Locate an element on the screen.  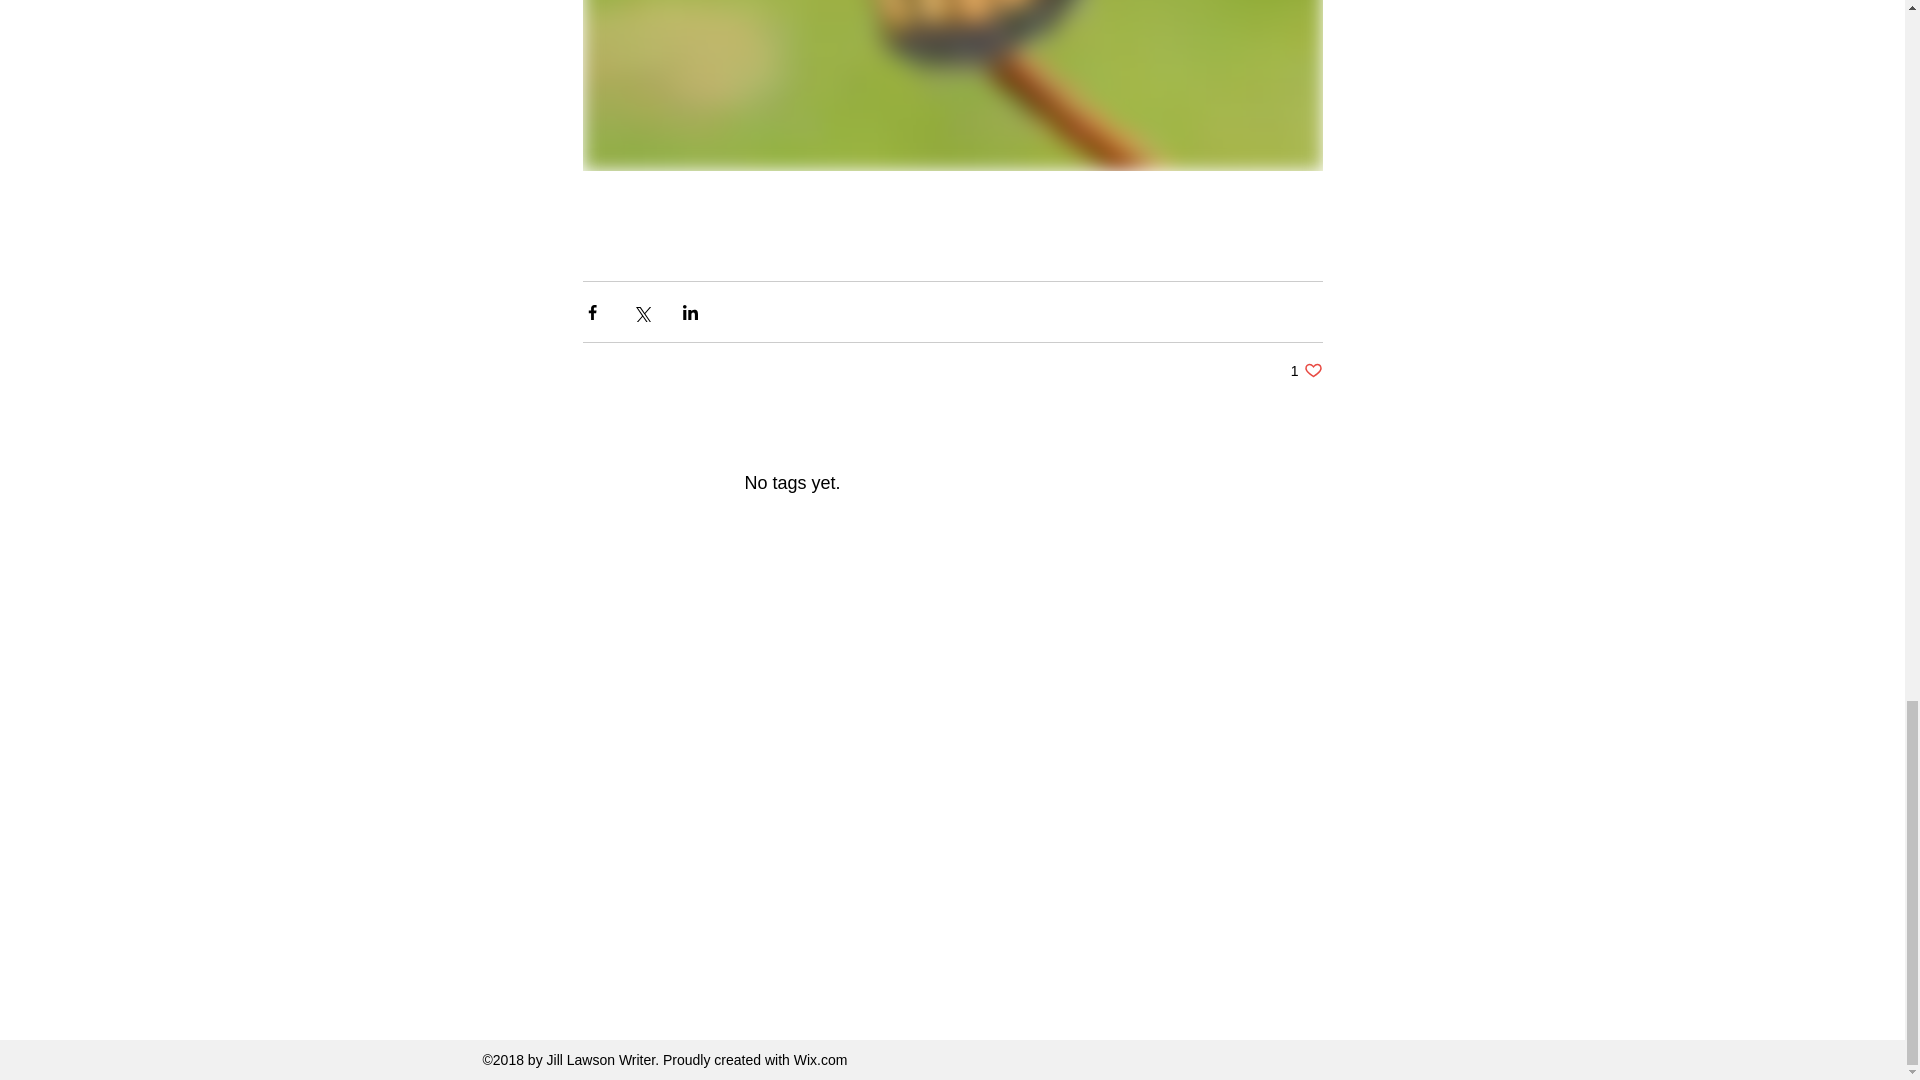
A Diet of Soup and Sarcasm: Part Two is located at coordinates (632, 266).